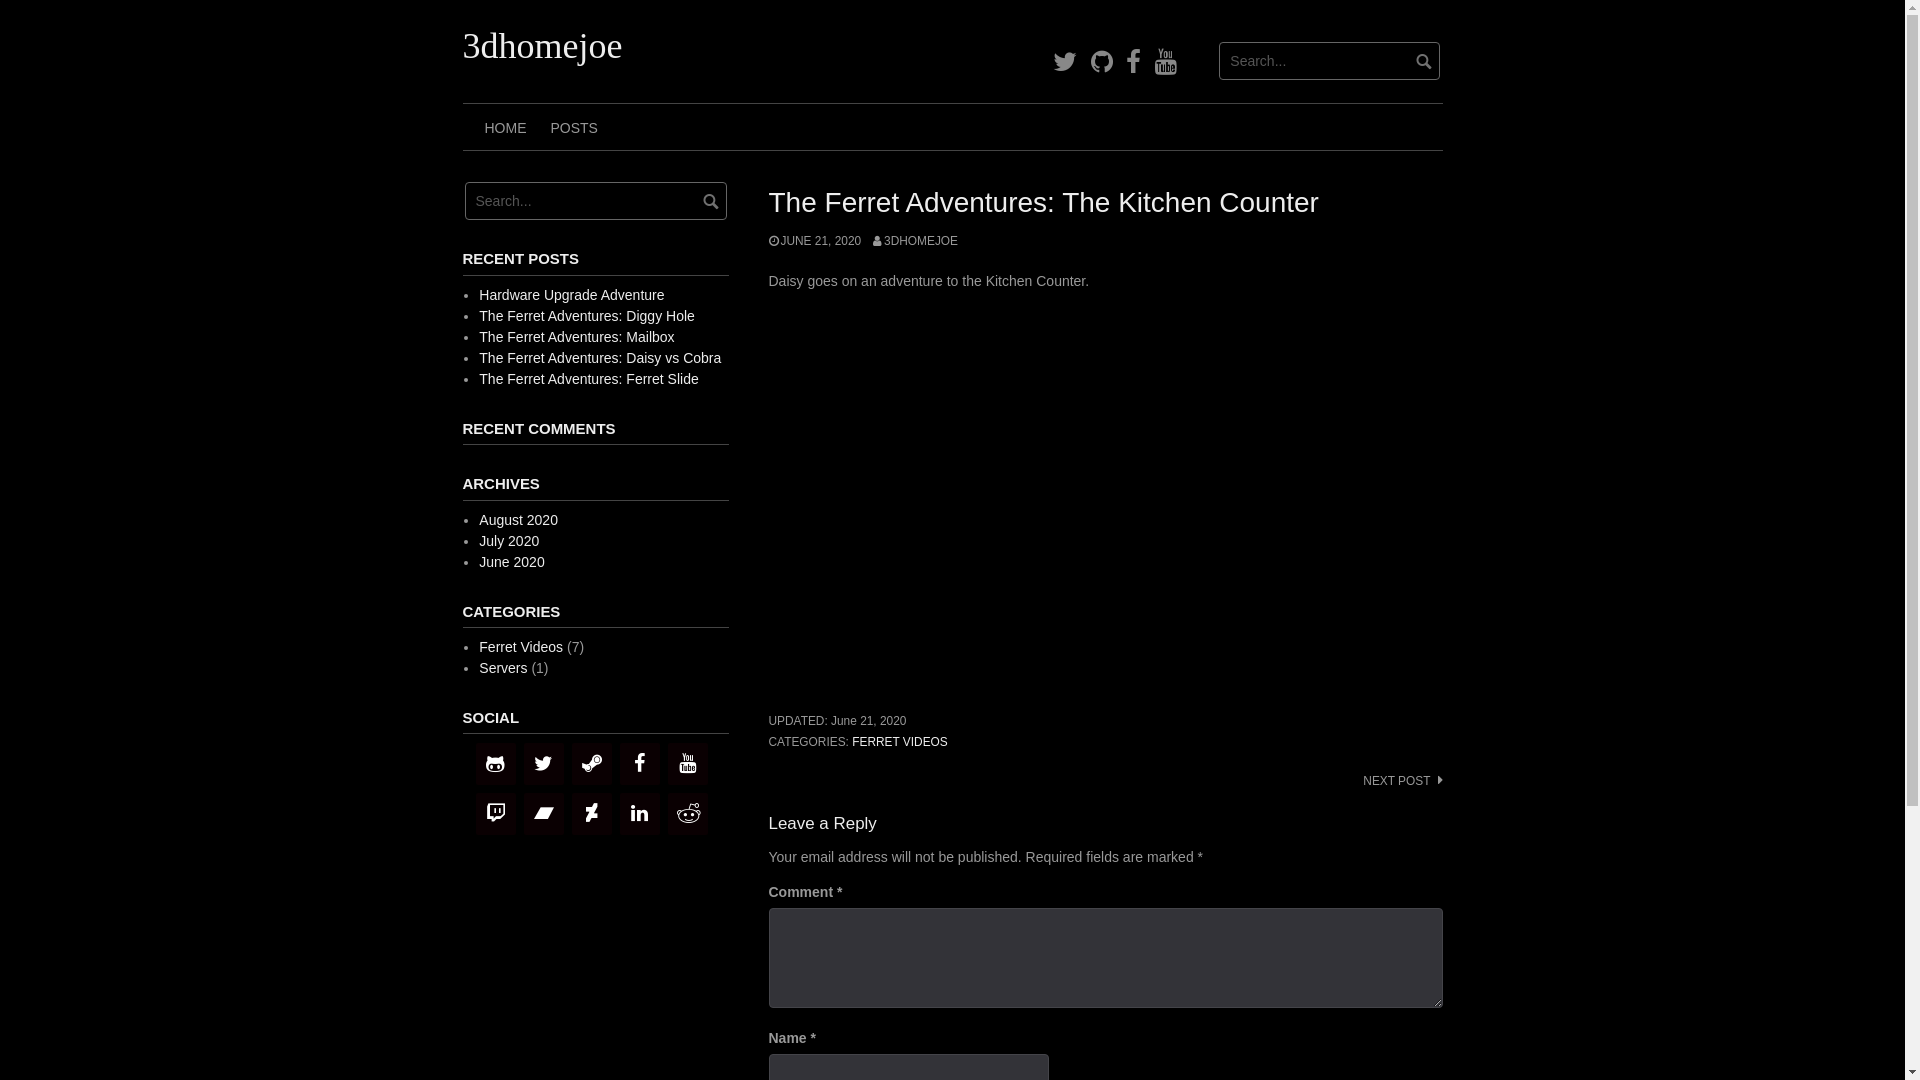 The image size is (1920, 1080). Describe the element at coordinates (1166, 62) in the screenshot. I see `YouTube` at that location.